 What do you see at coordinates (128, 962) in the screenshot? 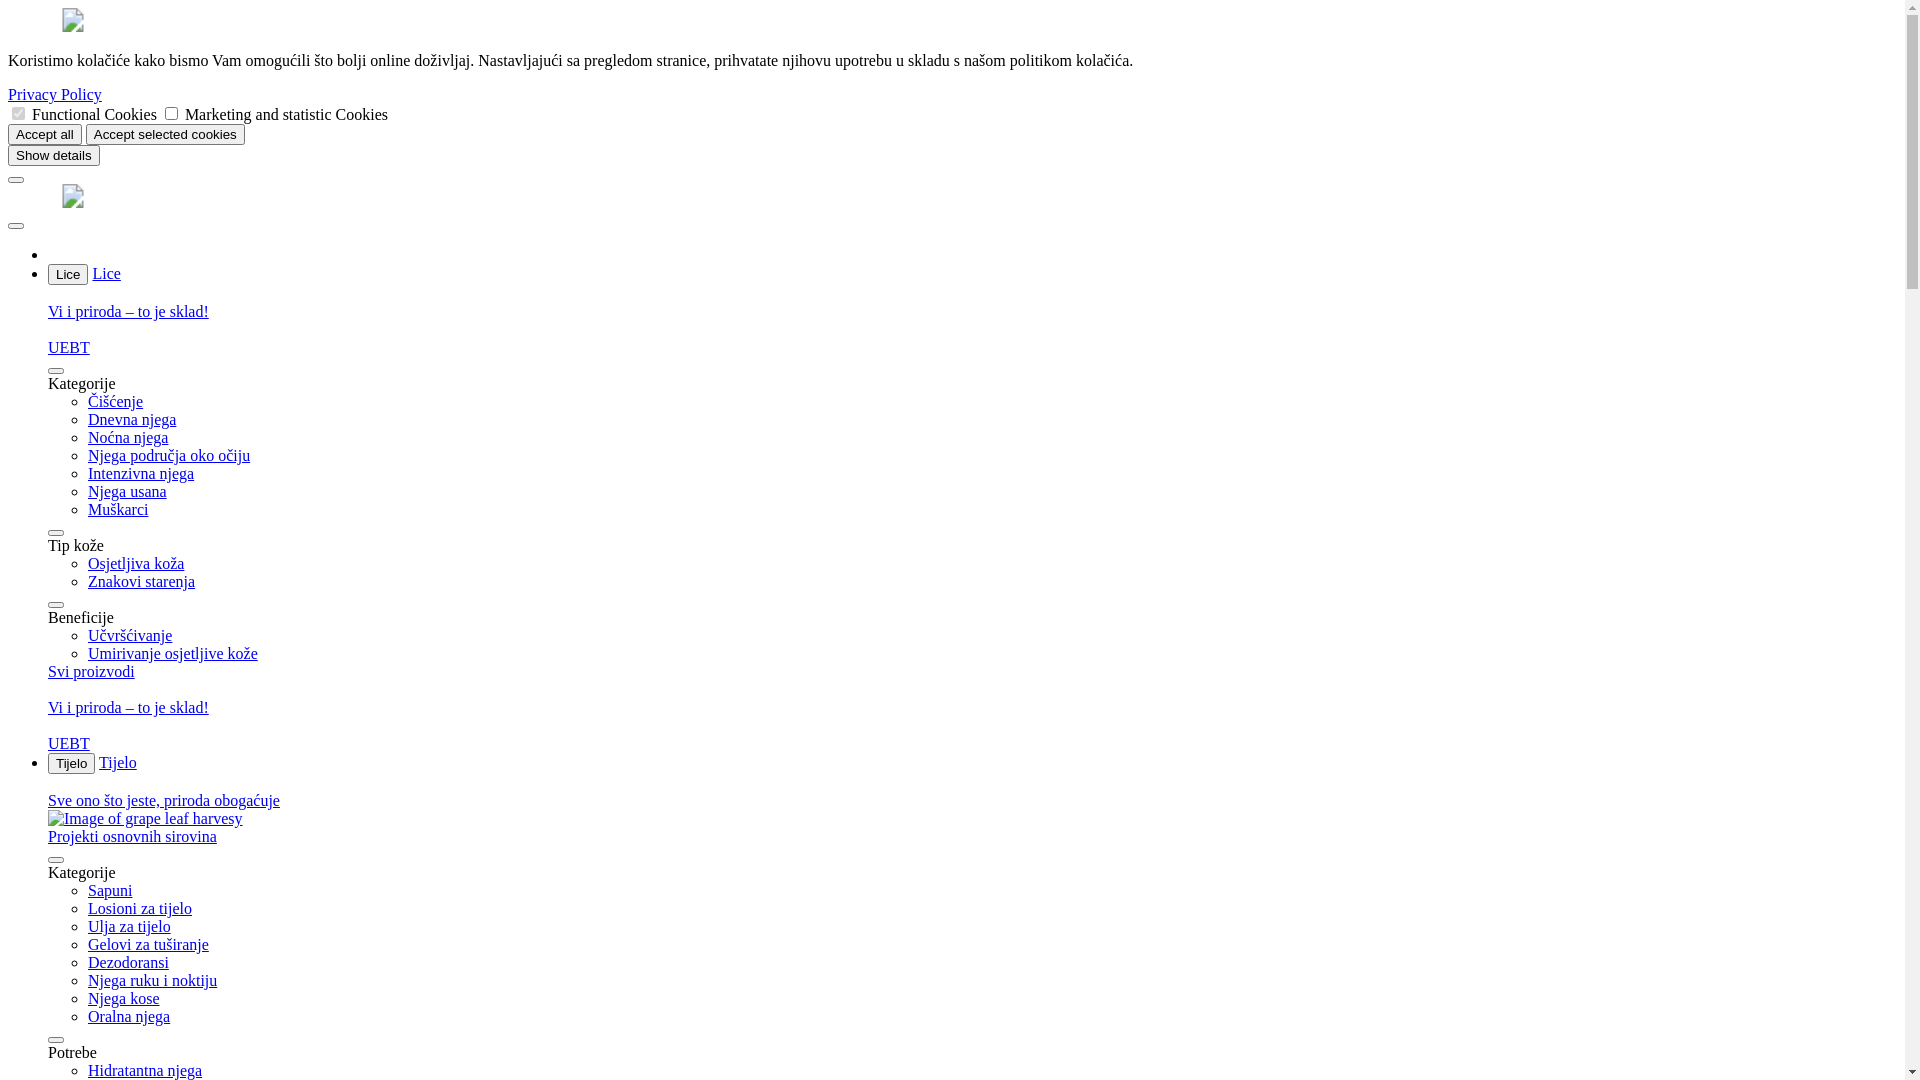
I see `Dezodoransi` at bounding box center [128, 962].